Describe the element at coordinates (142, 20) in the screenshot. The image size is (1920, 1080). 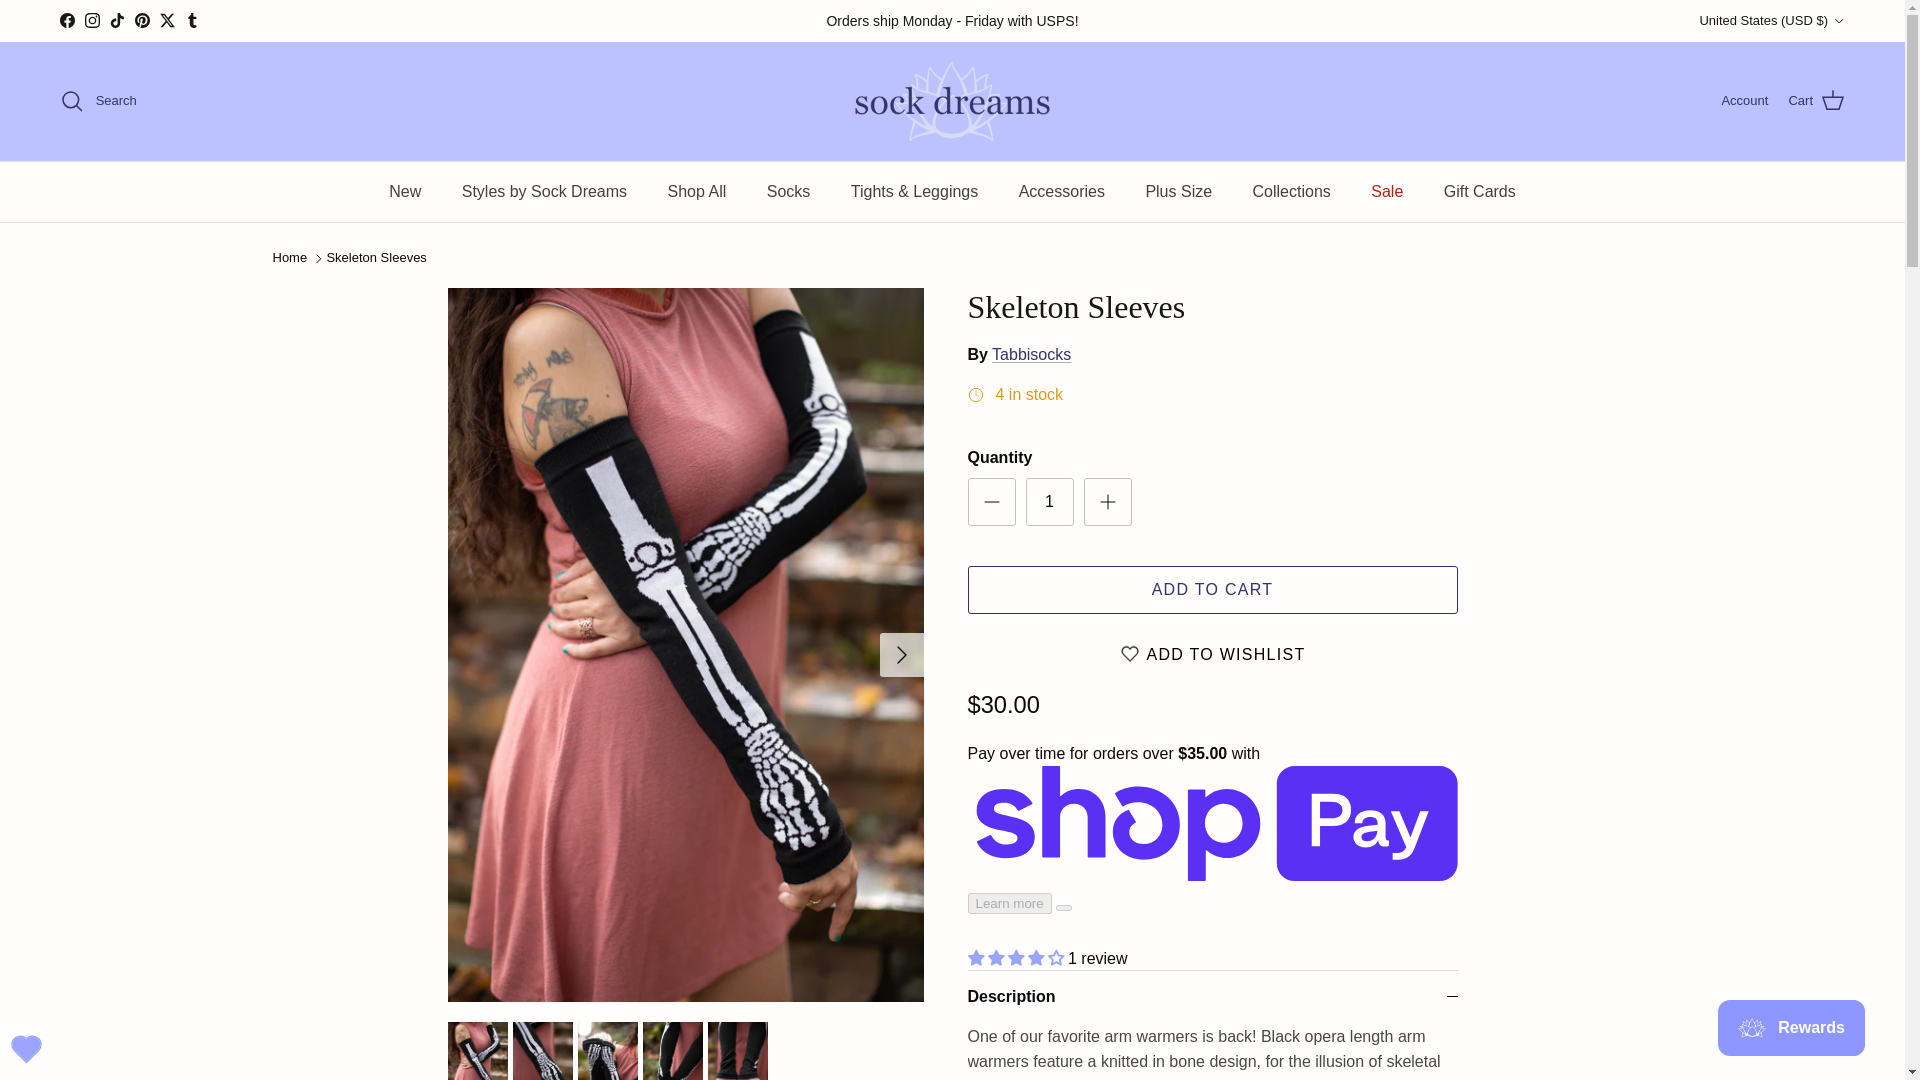
I see `Sock Dreams on Pinterest` at that location.